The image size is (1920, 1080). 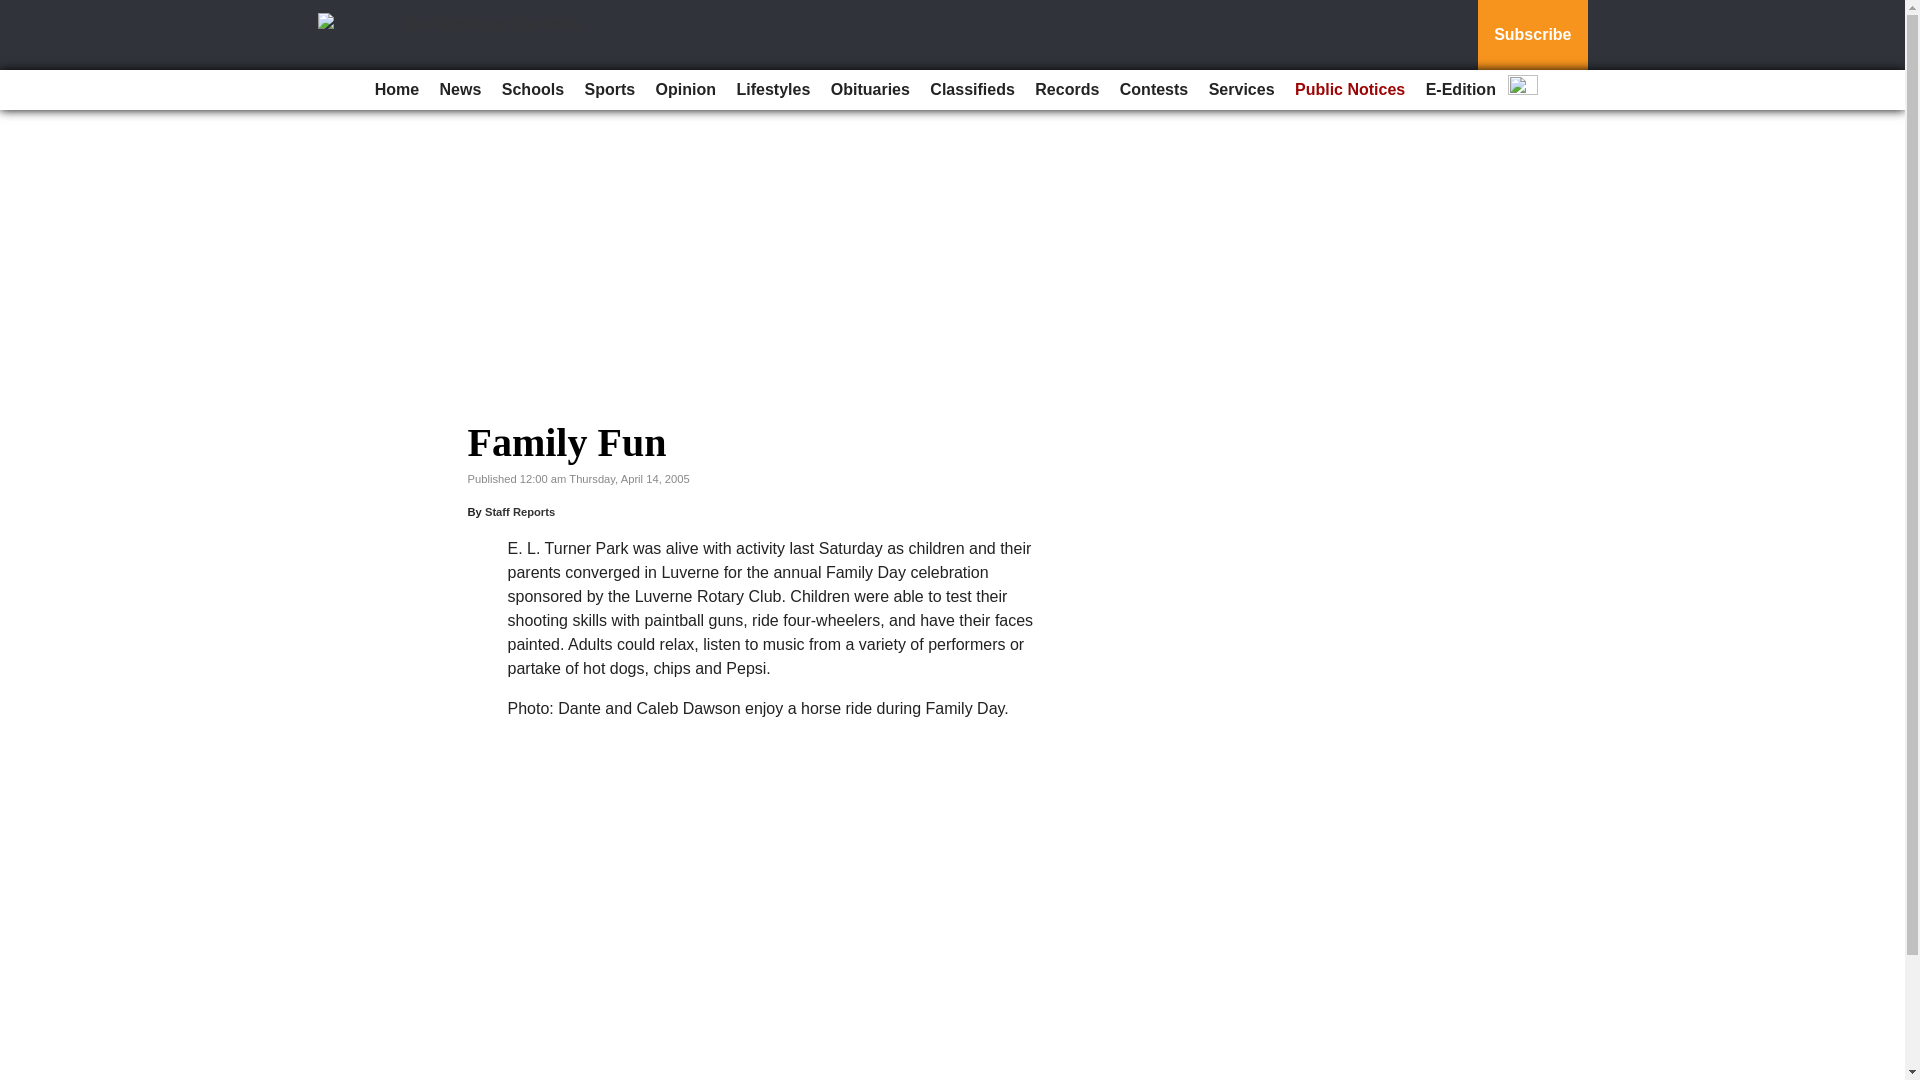 I want to click on Schools, so click(x=532, y=90).